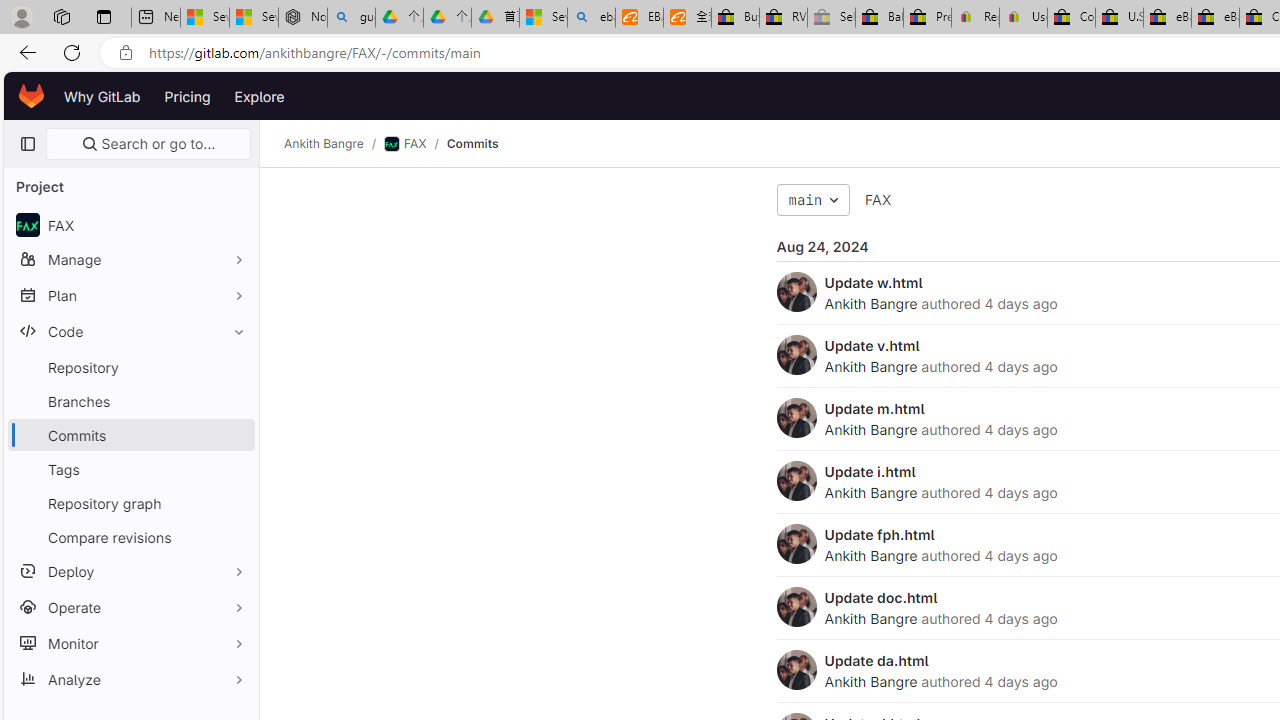 This screenshot has height=720, width=1280. I want to click on Update w.html, so click(873, 282).